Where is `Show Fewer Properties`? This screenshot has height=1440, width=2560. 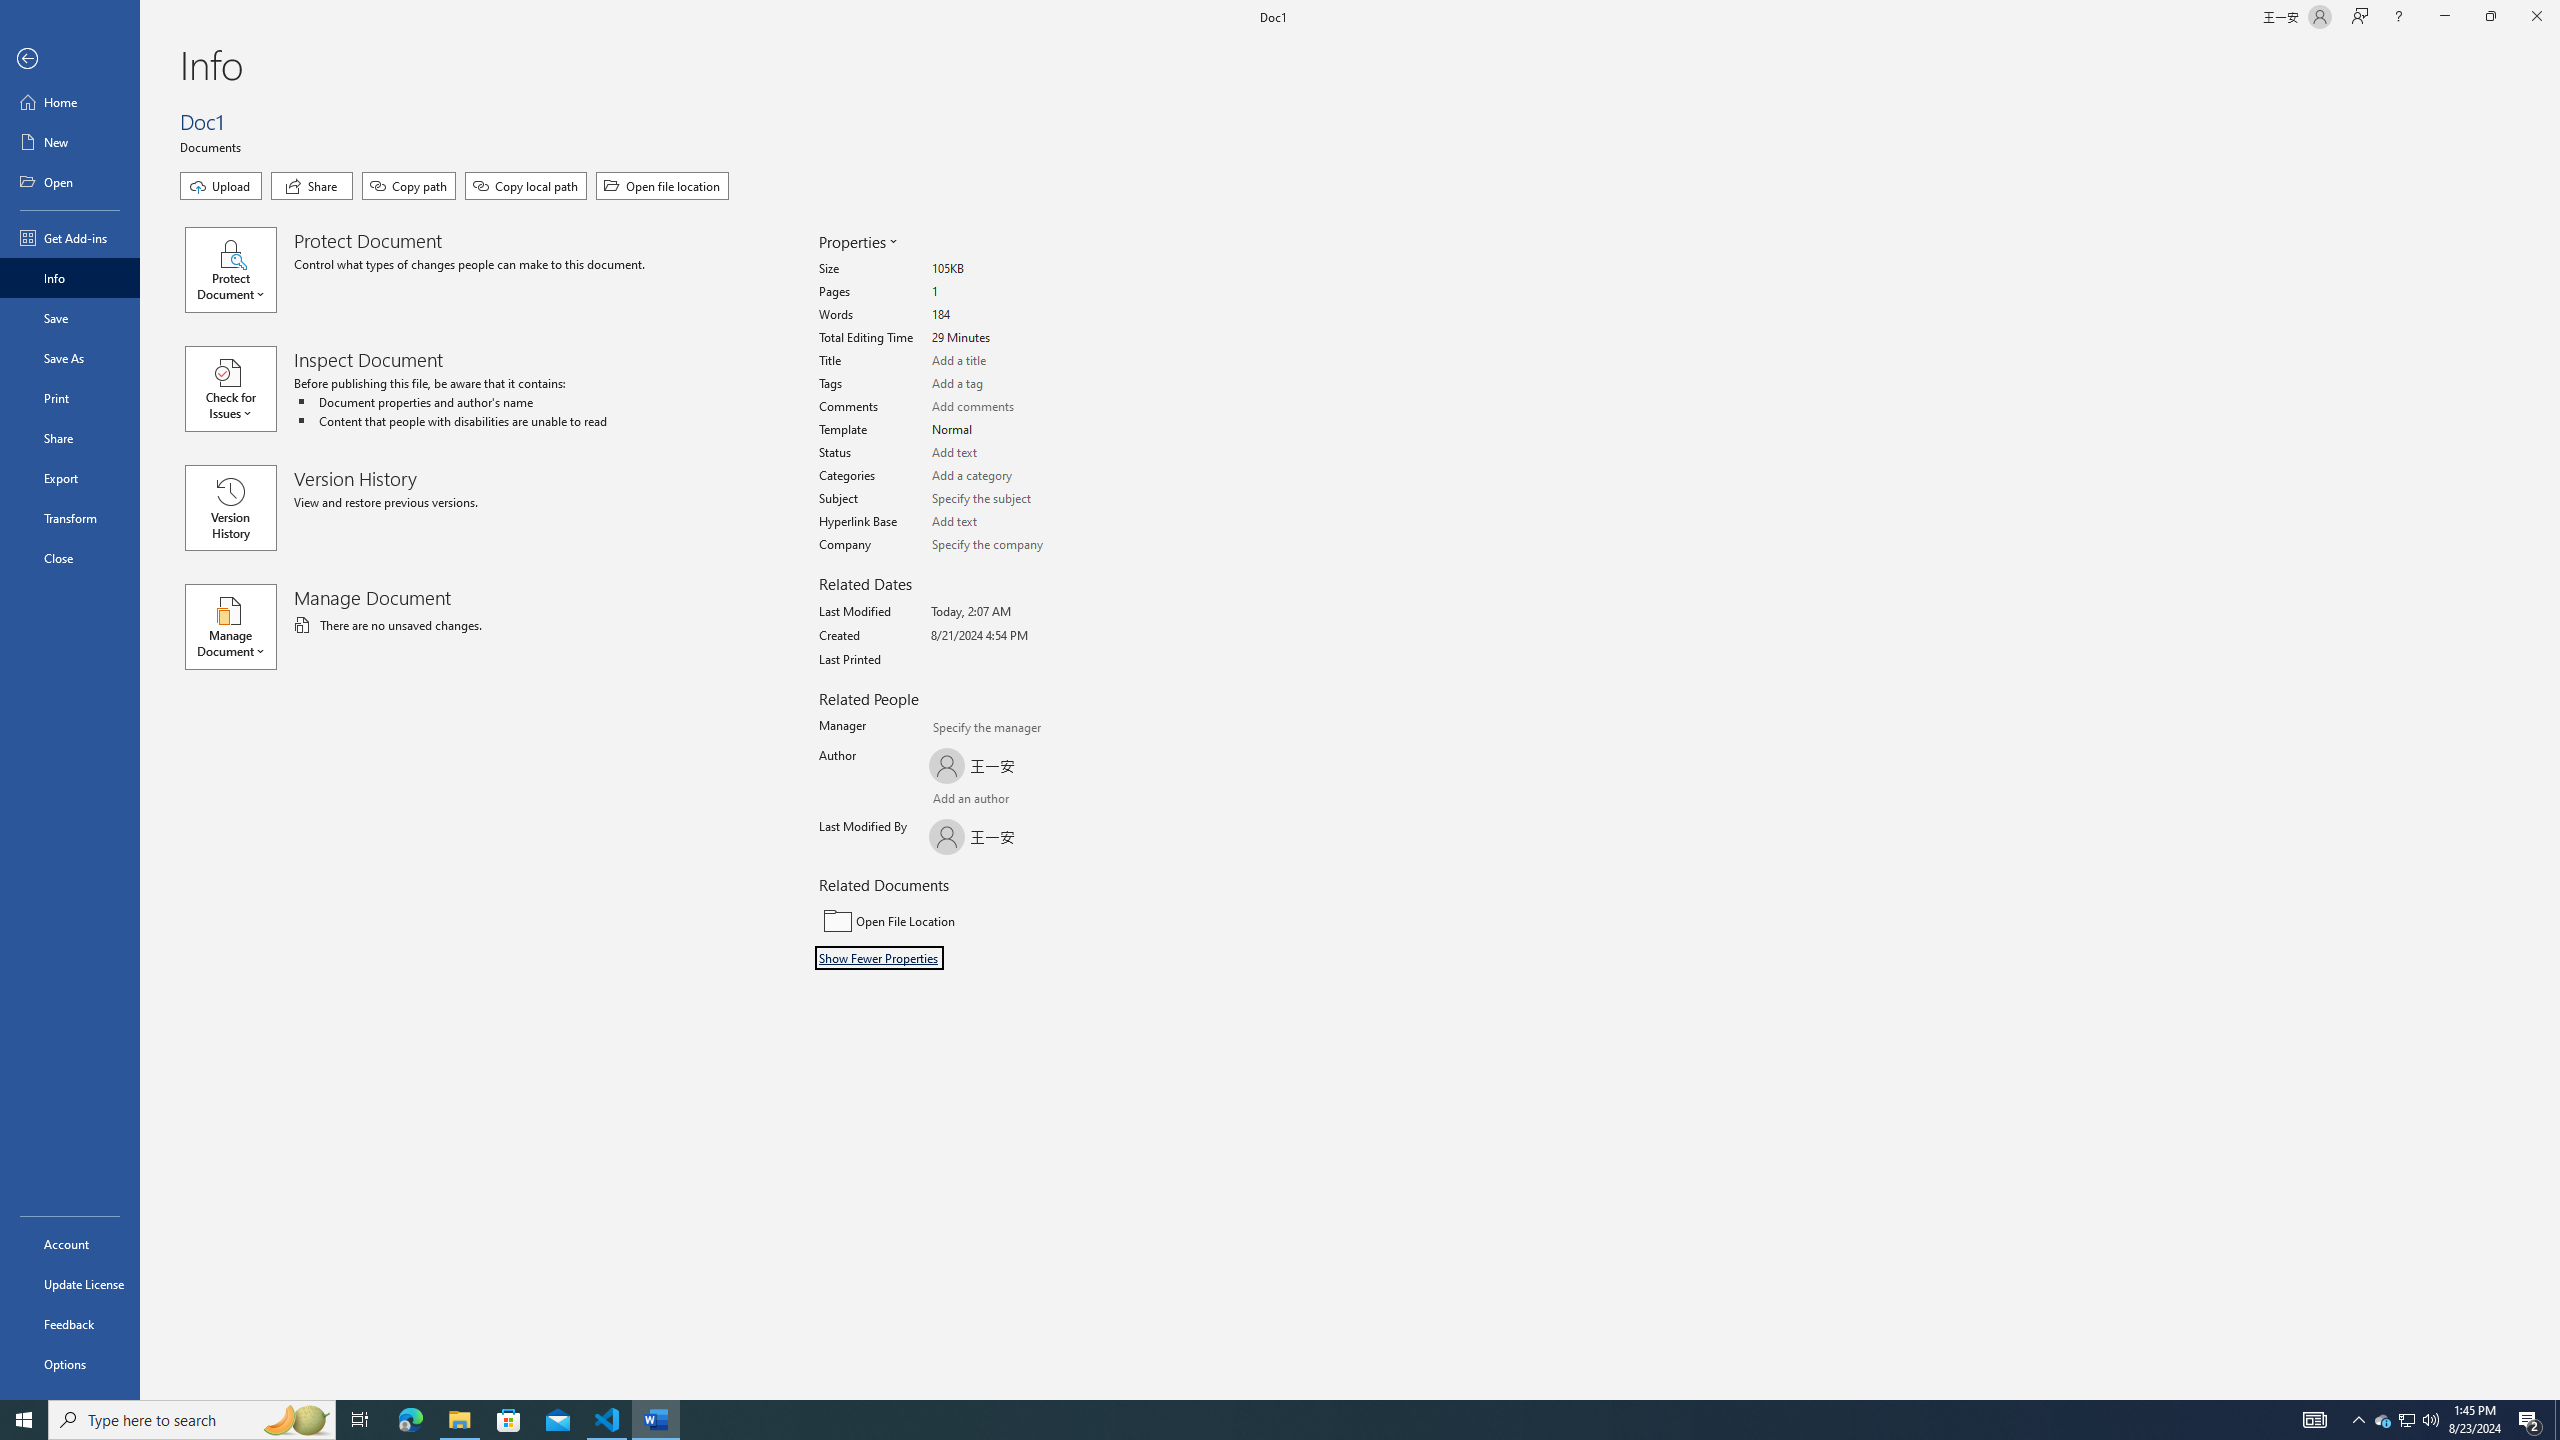
Show Fewer Properties is located at coordinates (879, 958).